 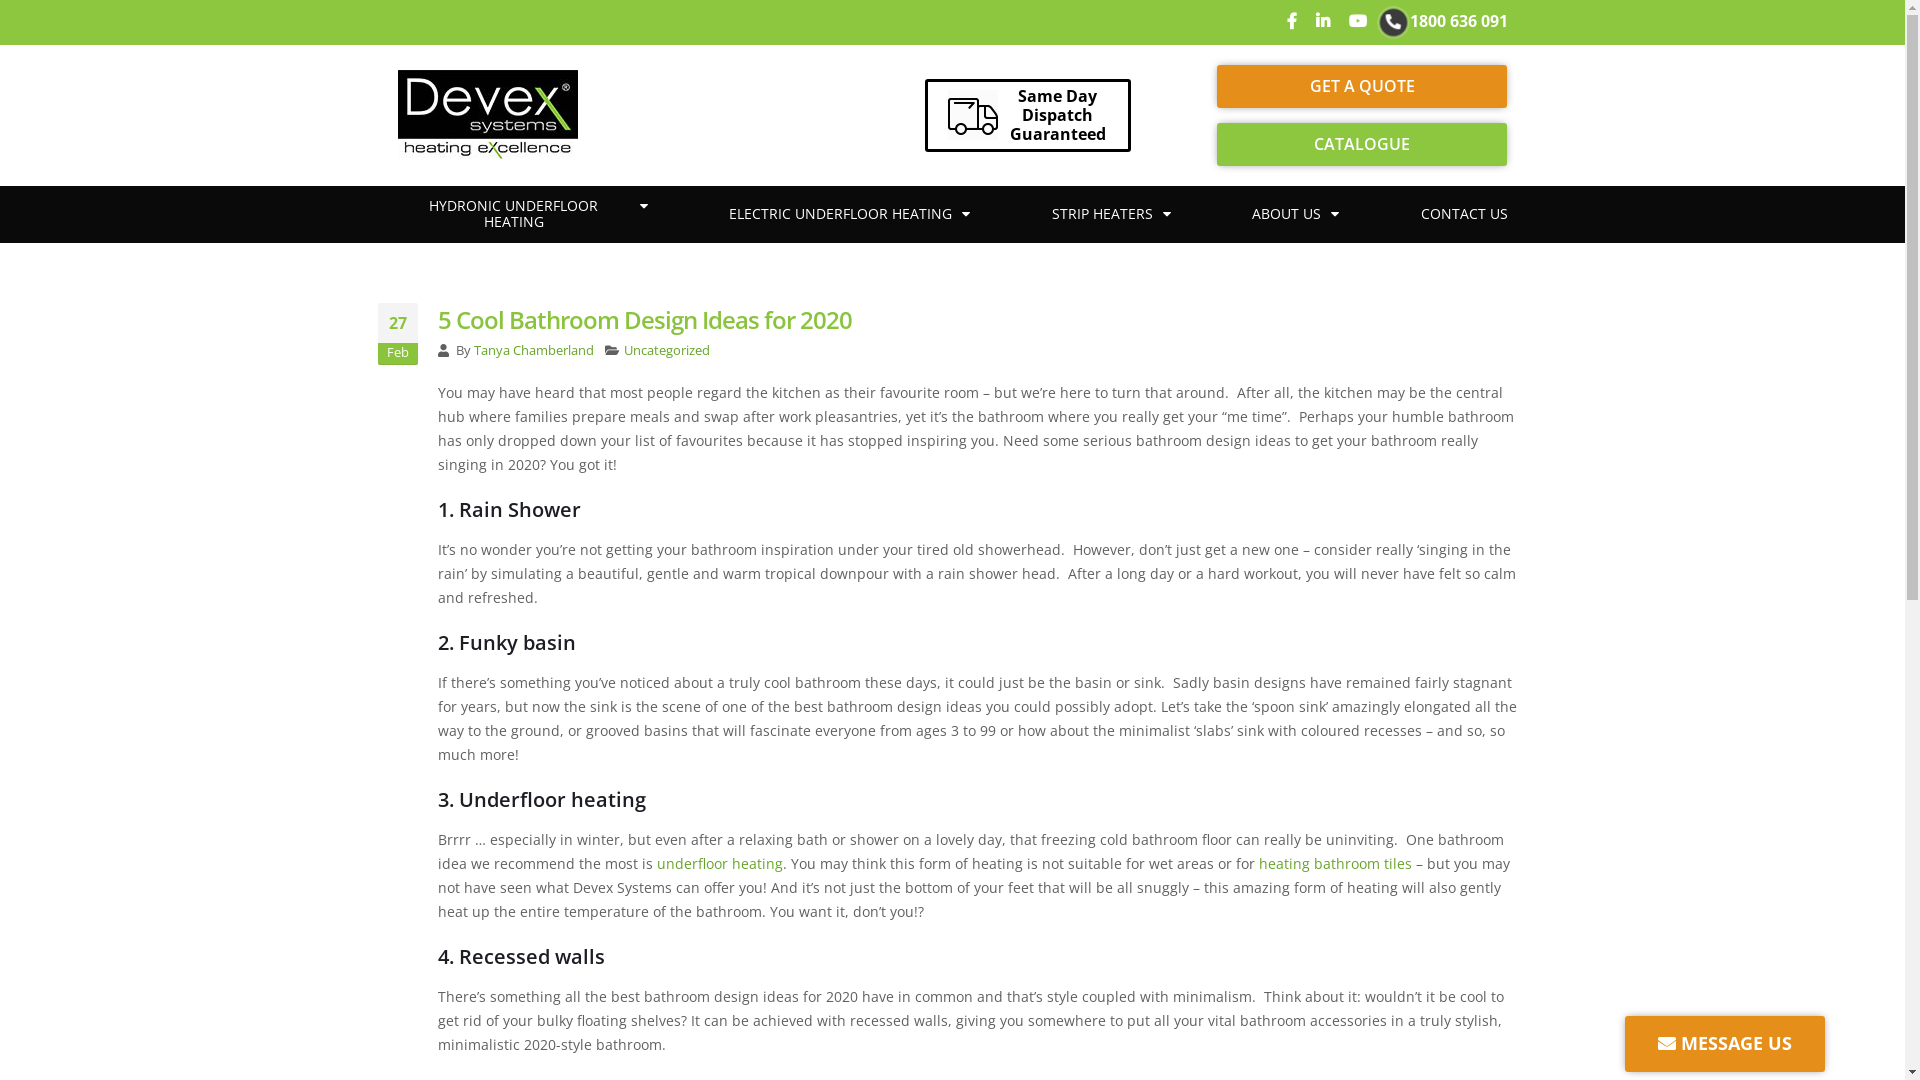 I want to click on 1800 636 091, so click(x=1459, y=21).